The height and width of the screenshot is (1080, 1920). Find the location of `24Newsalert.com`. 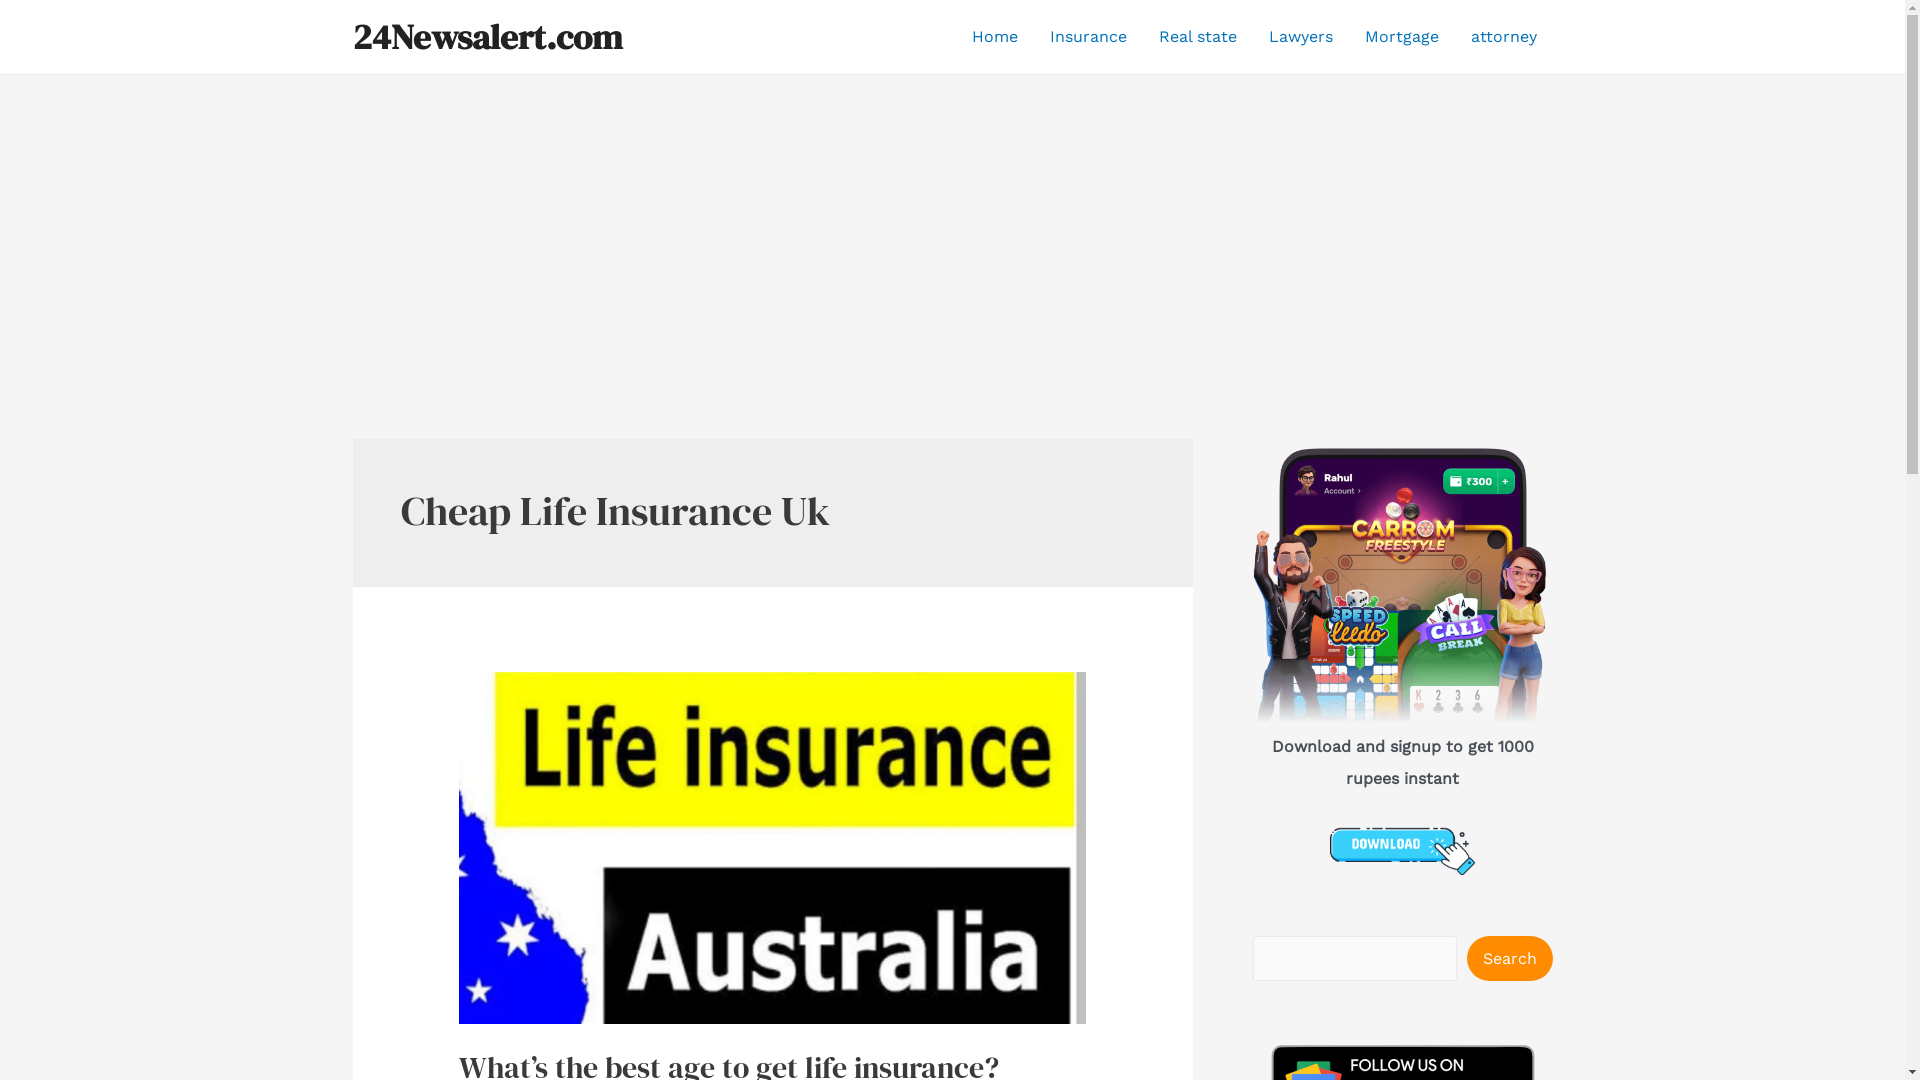

24Newsalert.com is located at coordinates (486, 37).